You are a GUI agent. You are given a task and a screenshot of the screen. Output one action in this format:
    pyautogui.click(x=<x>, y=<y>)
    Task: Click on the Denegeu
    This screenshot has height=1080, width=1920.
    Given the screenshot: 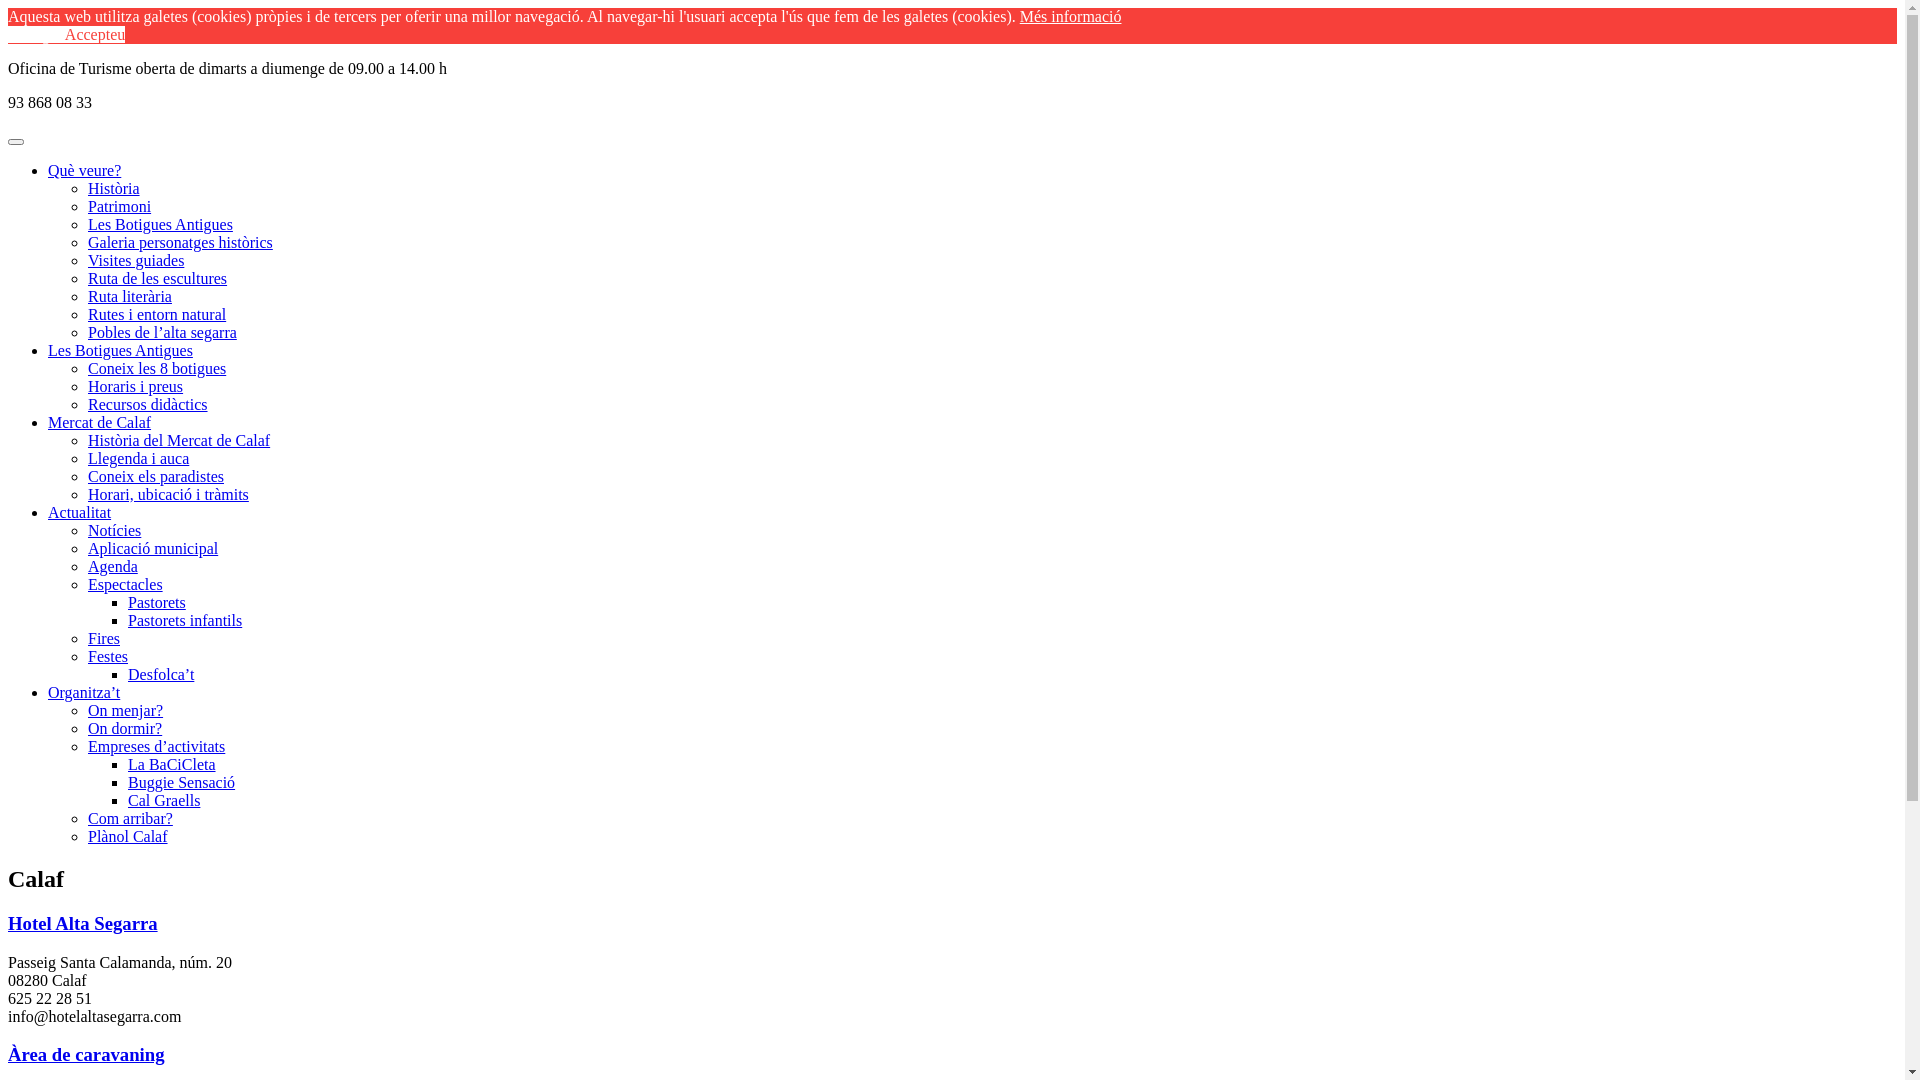 What is the action you would take?
    pyautogui.click(x=36, y=34)
    